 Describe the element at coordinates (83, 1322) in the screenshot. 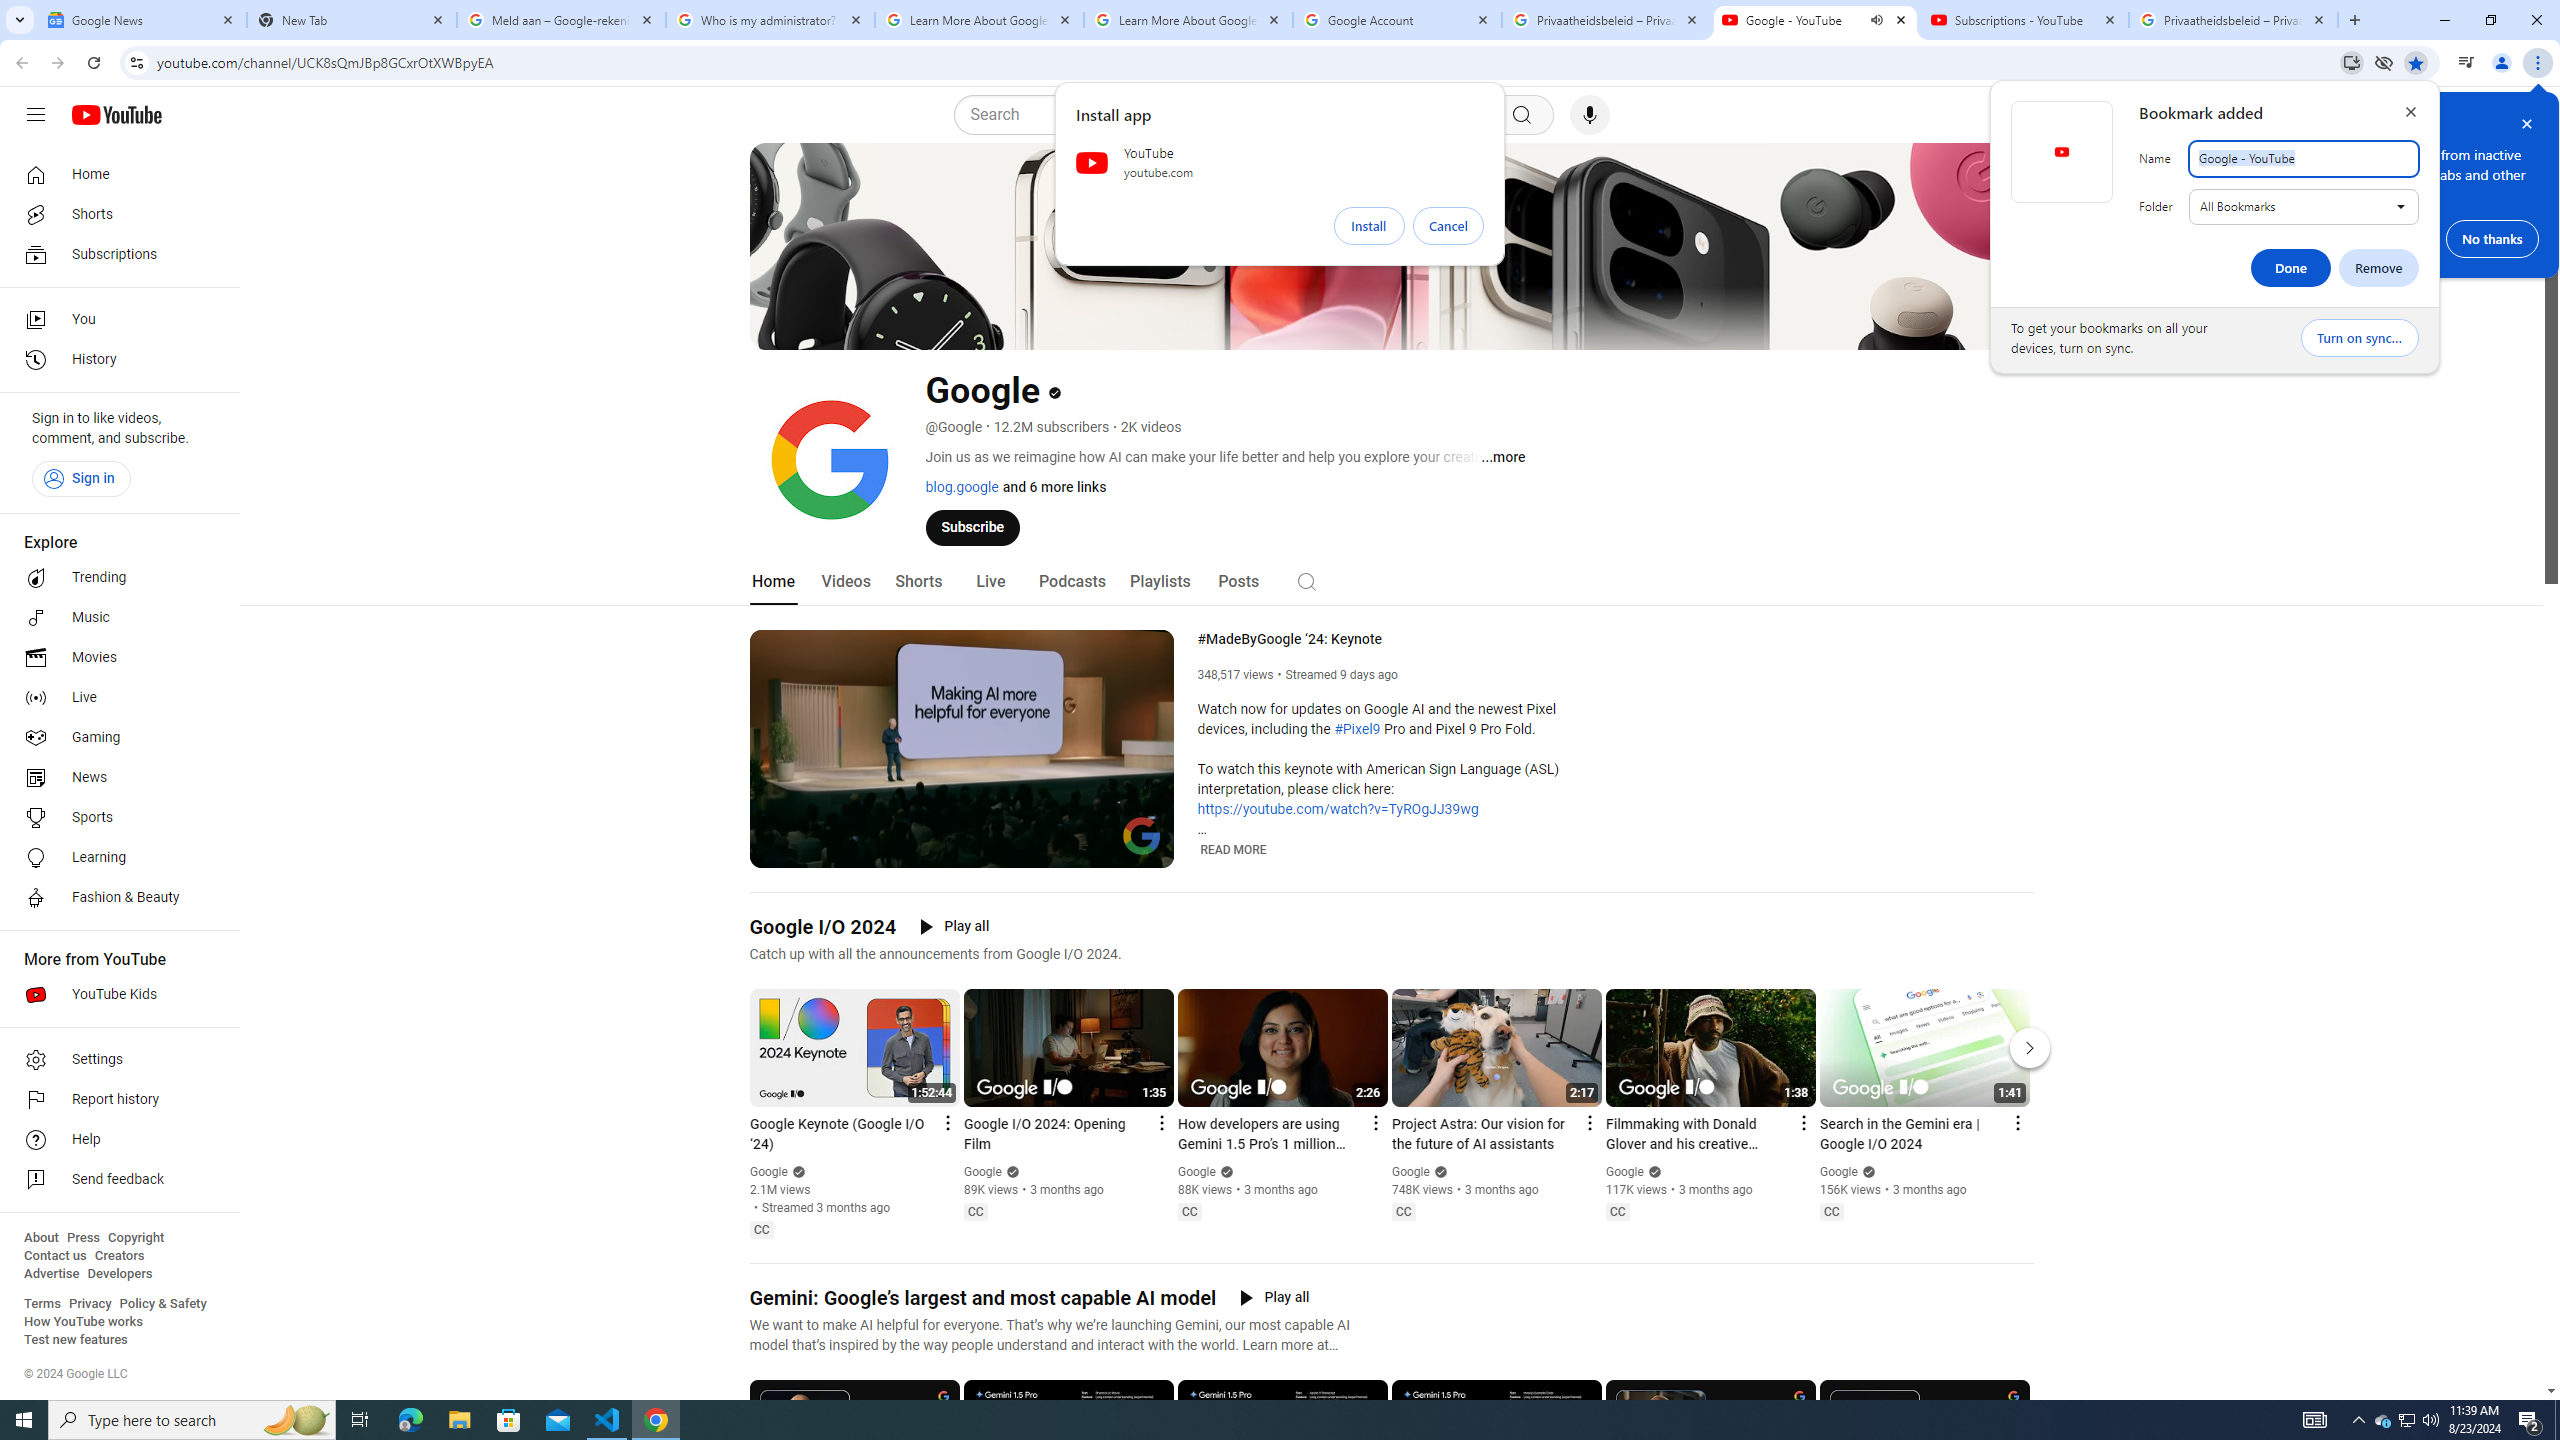

I see `How YouTube works` at that location.